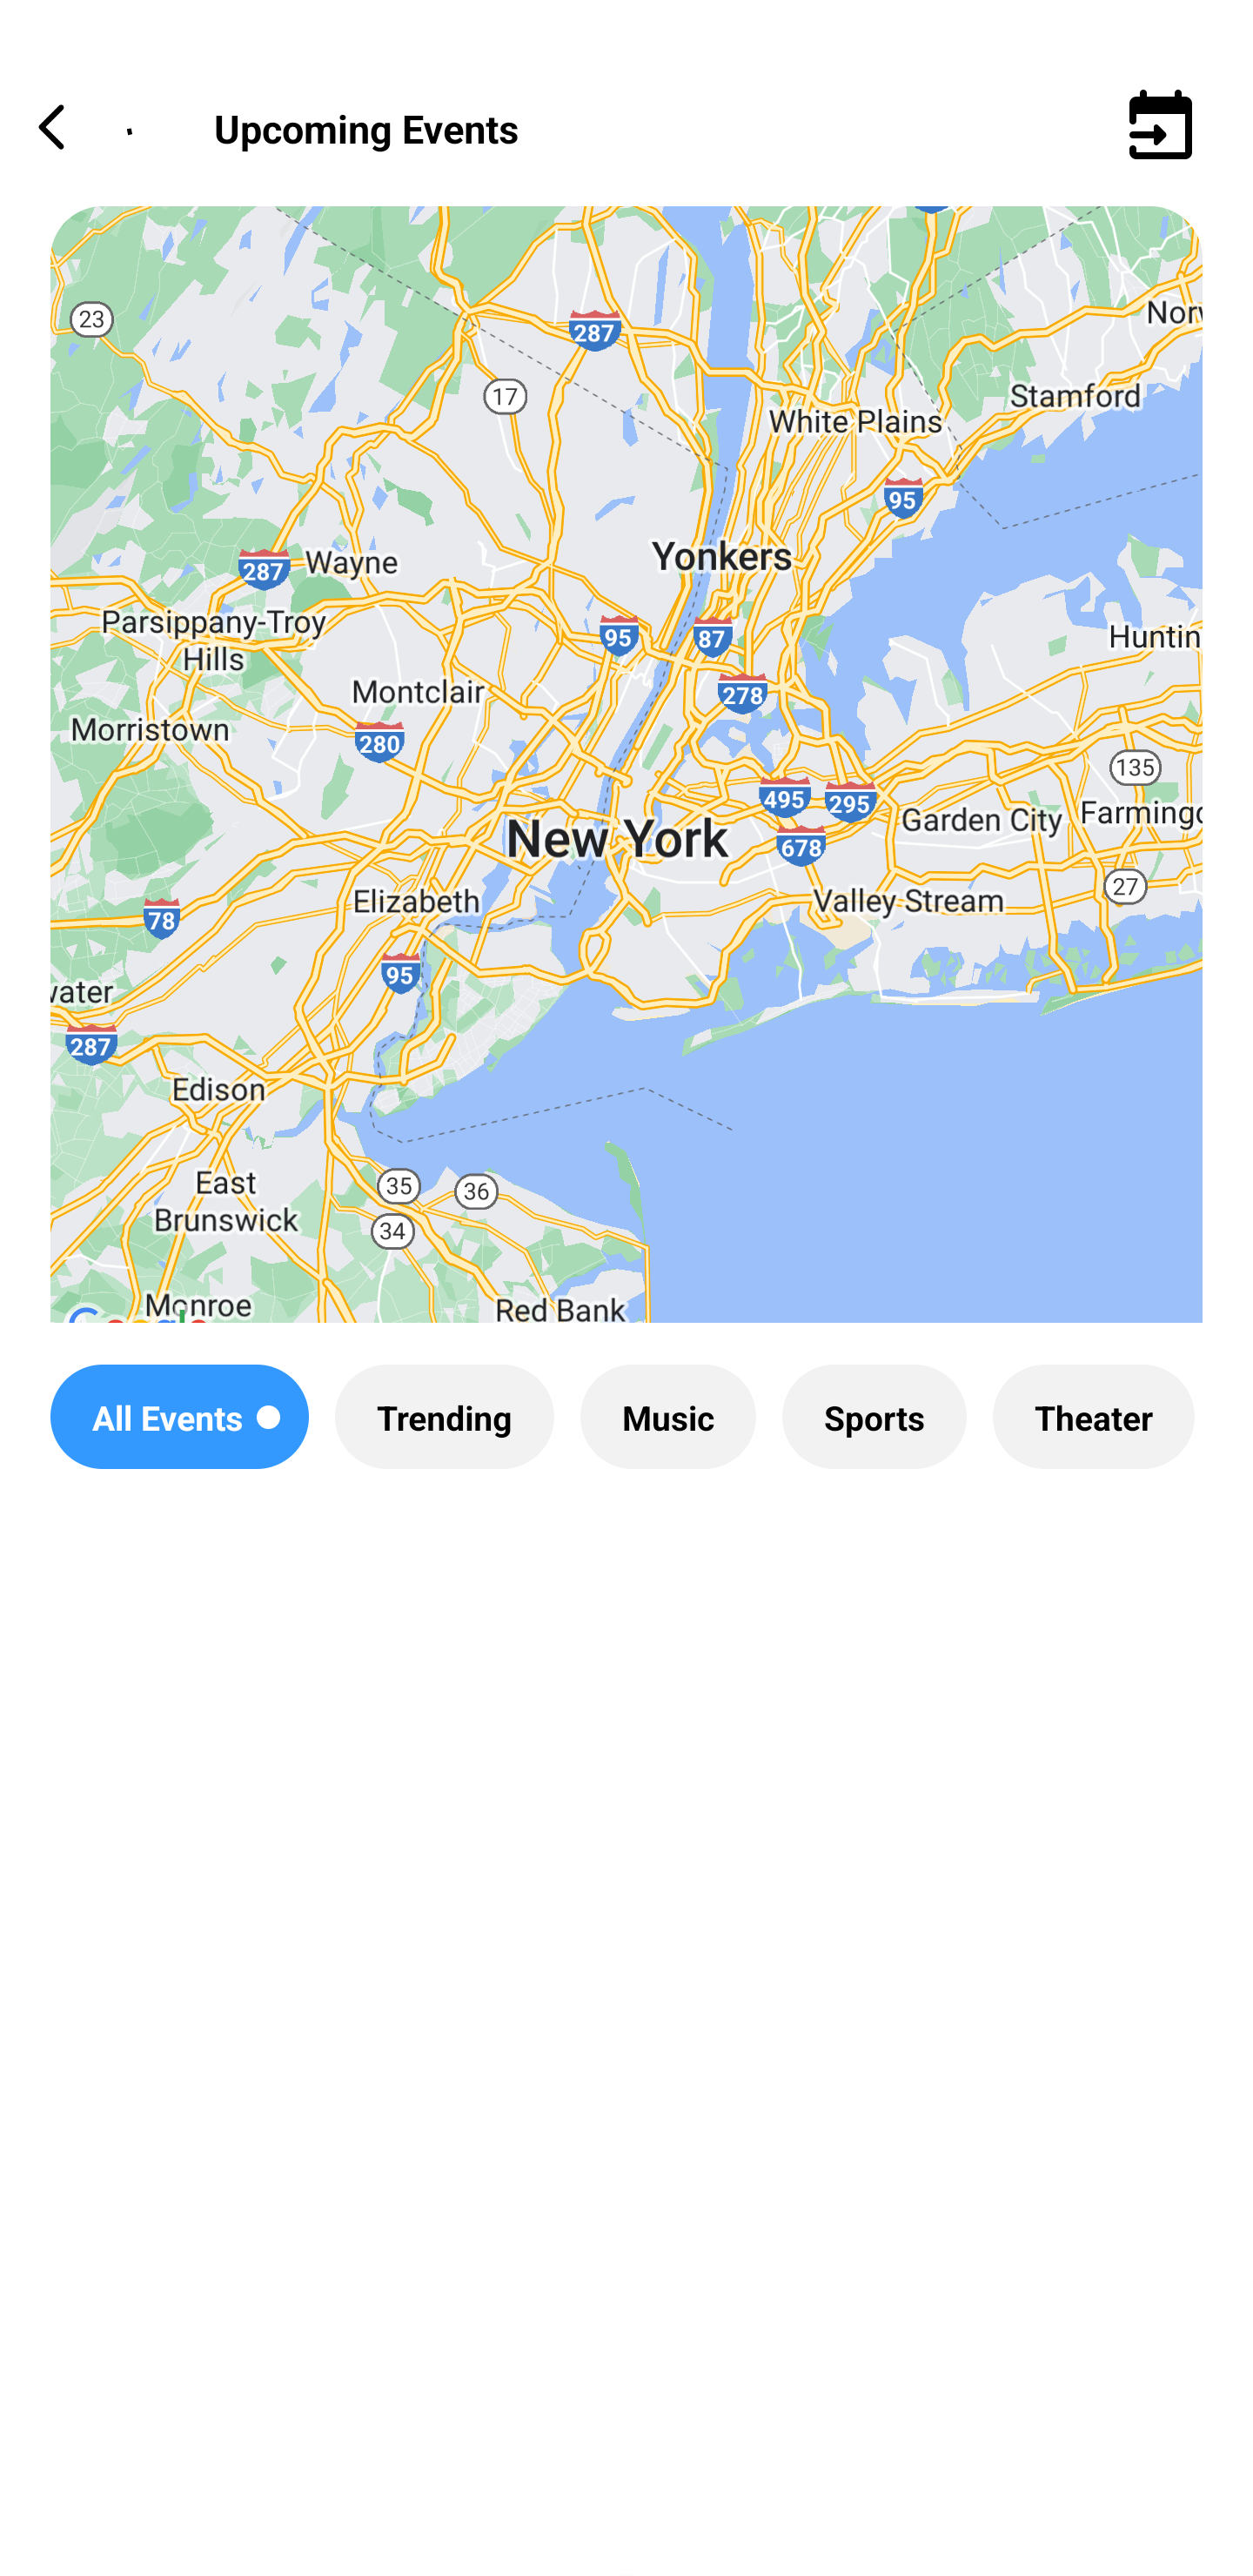  What do you see at coordinates (444, 1417) in the screenshot?
I see `Trending` at bounding box center [444, 1417].